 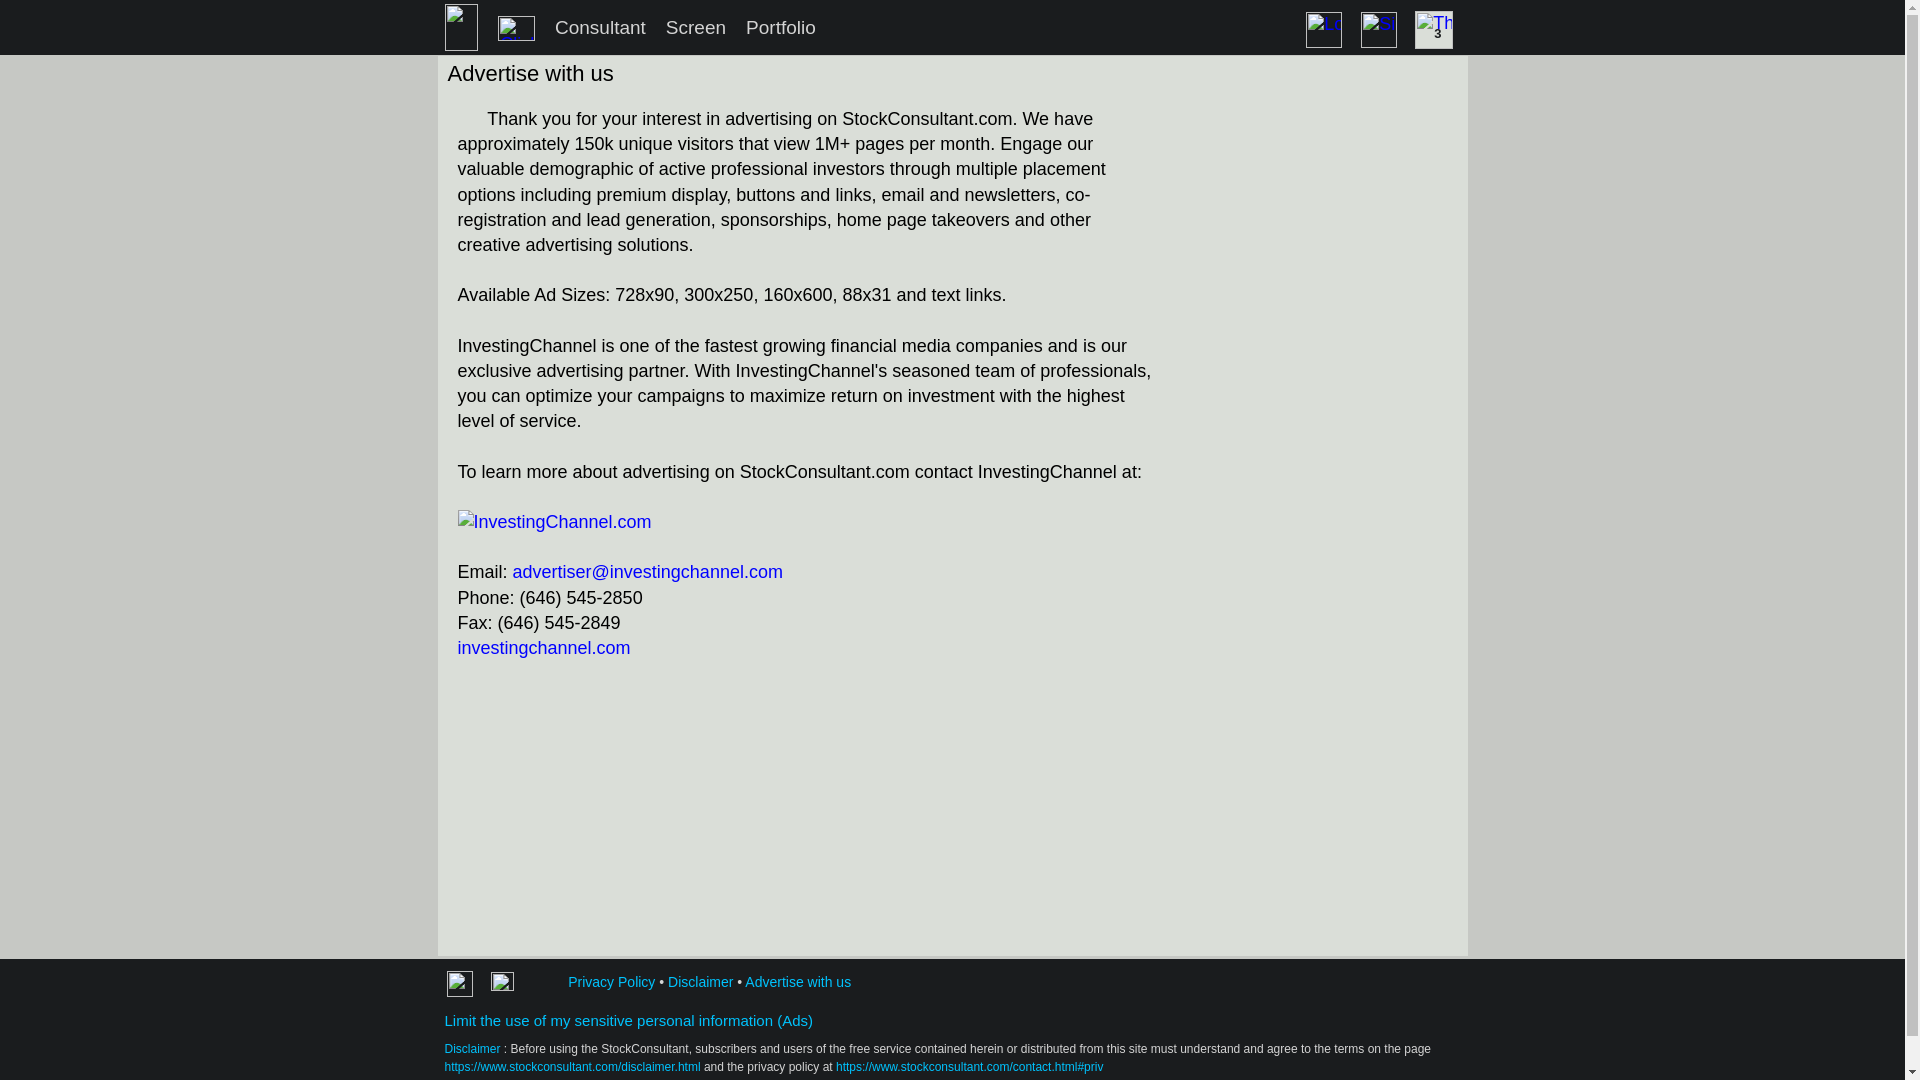 I want to click on InvestingChannel, so click(x=555, y=522).